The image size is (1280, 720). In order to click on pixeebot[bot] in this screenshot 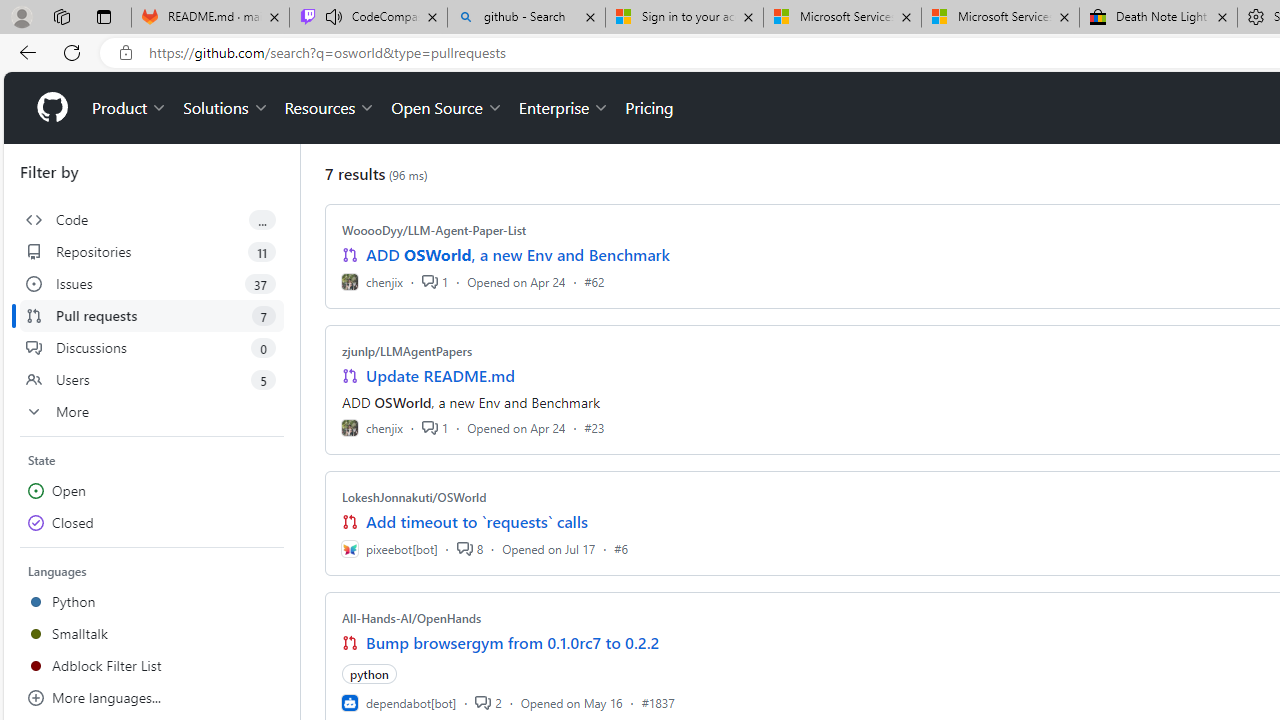, I will do `click(389, 548)`.